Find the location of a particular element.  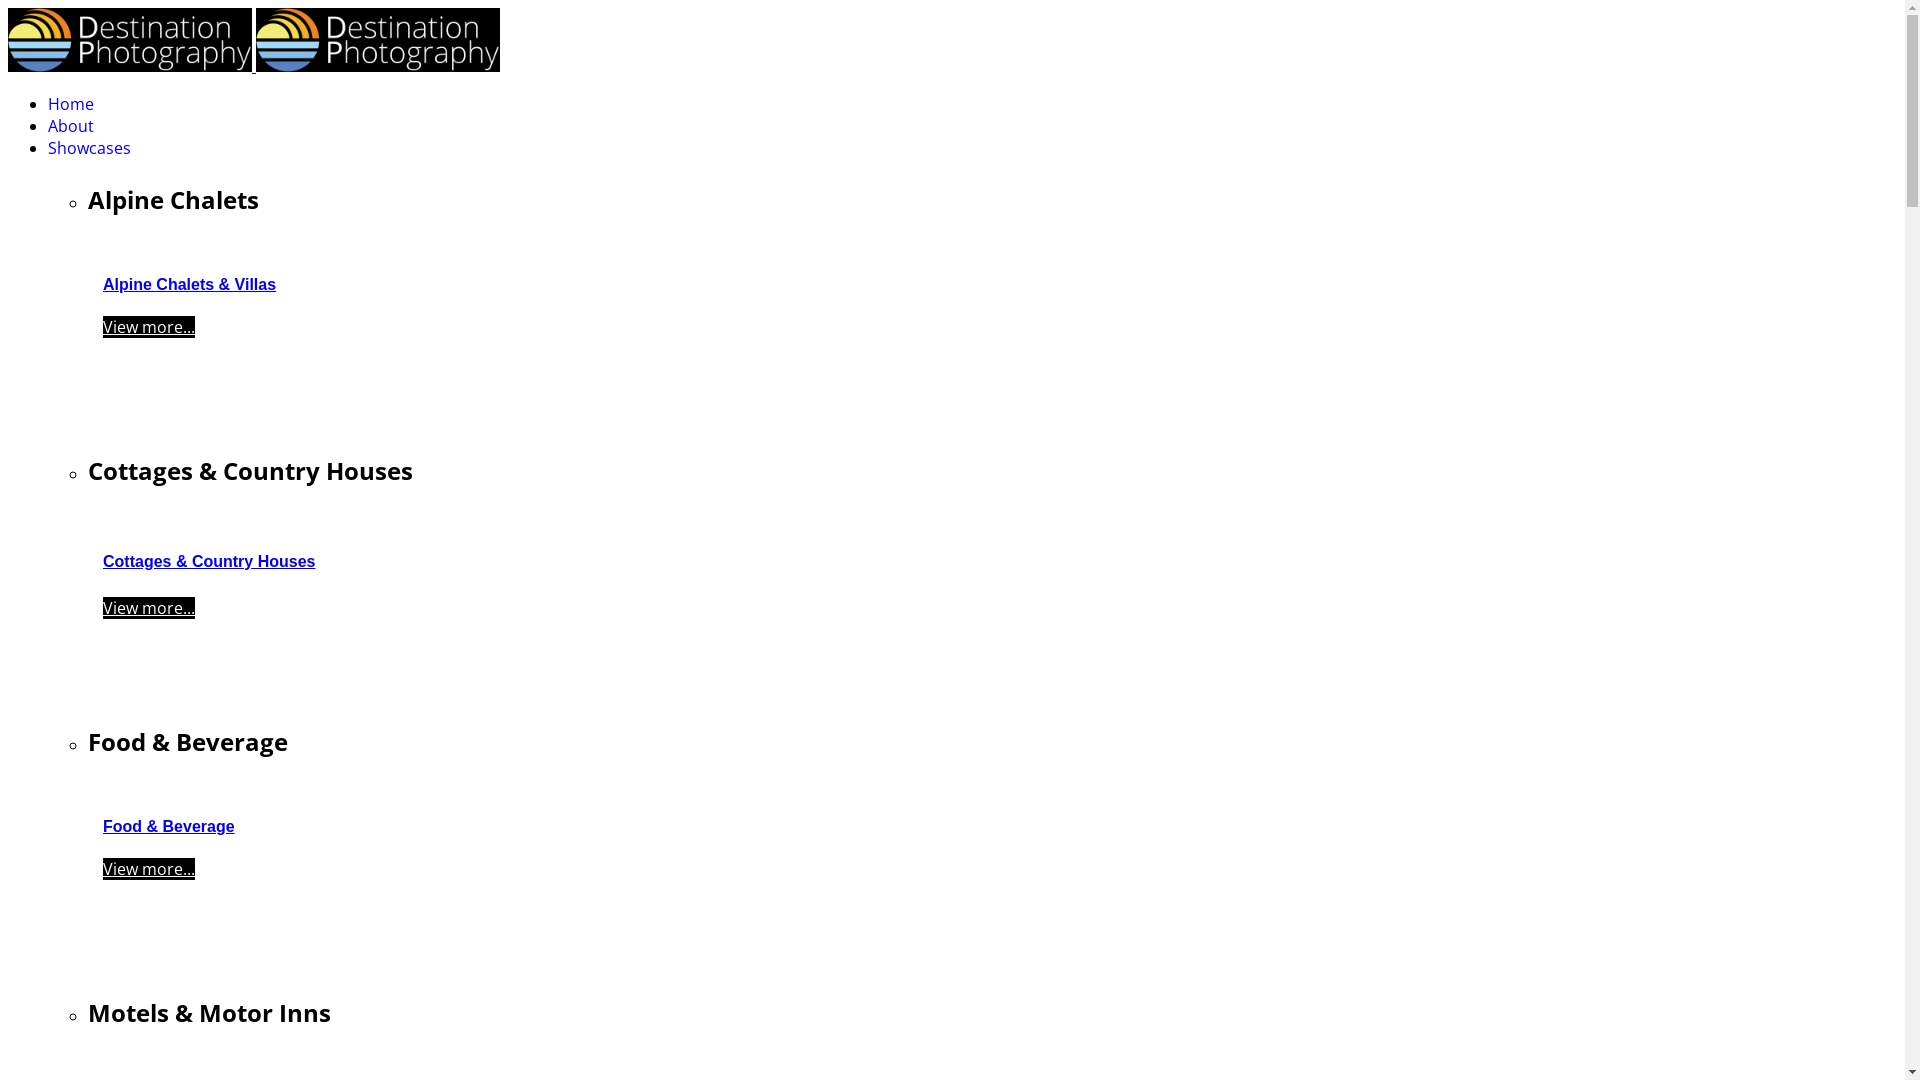

Alpine Chalets & Villas is located at coordinates (190, 284).